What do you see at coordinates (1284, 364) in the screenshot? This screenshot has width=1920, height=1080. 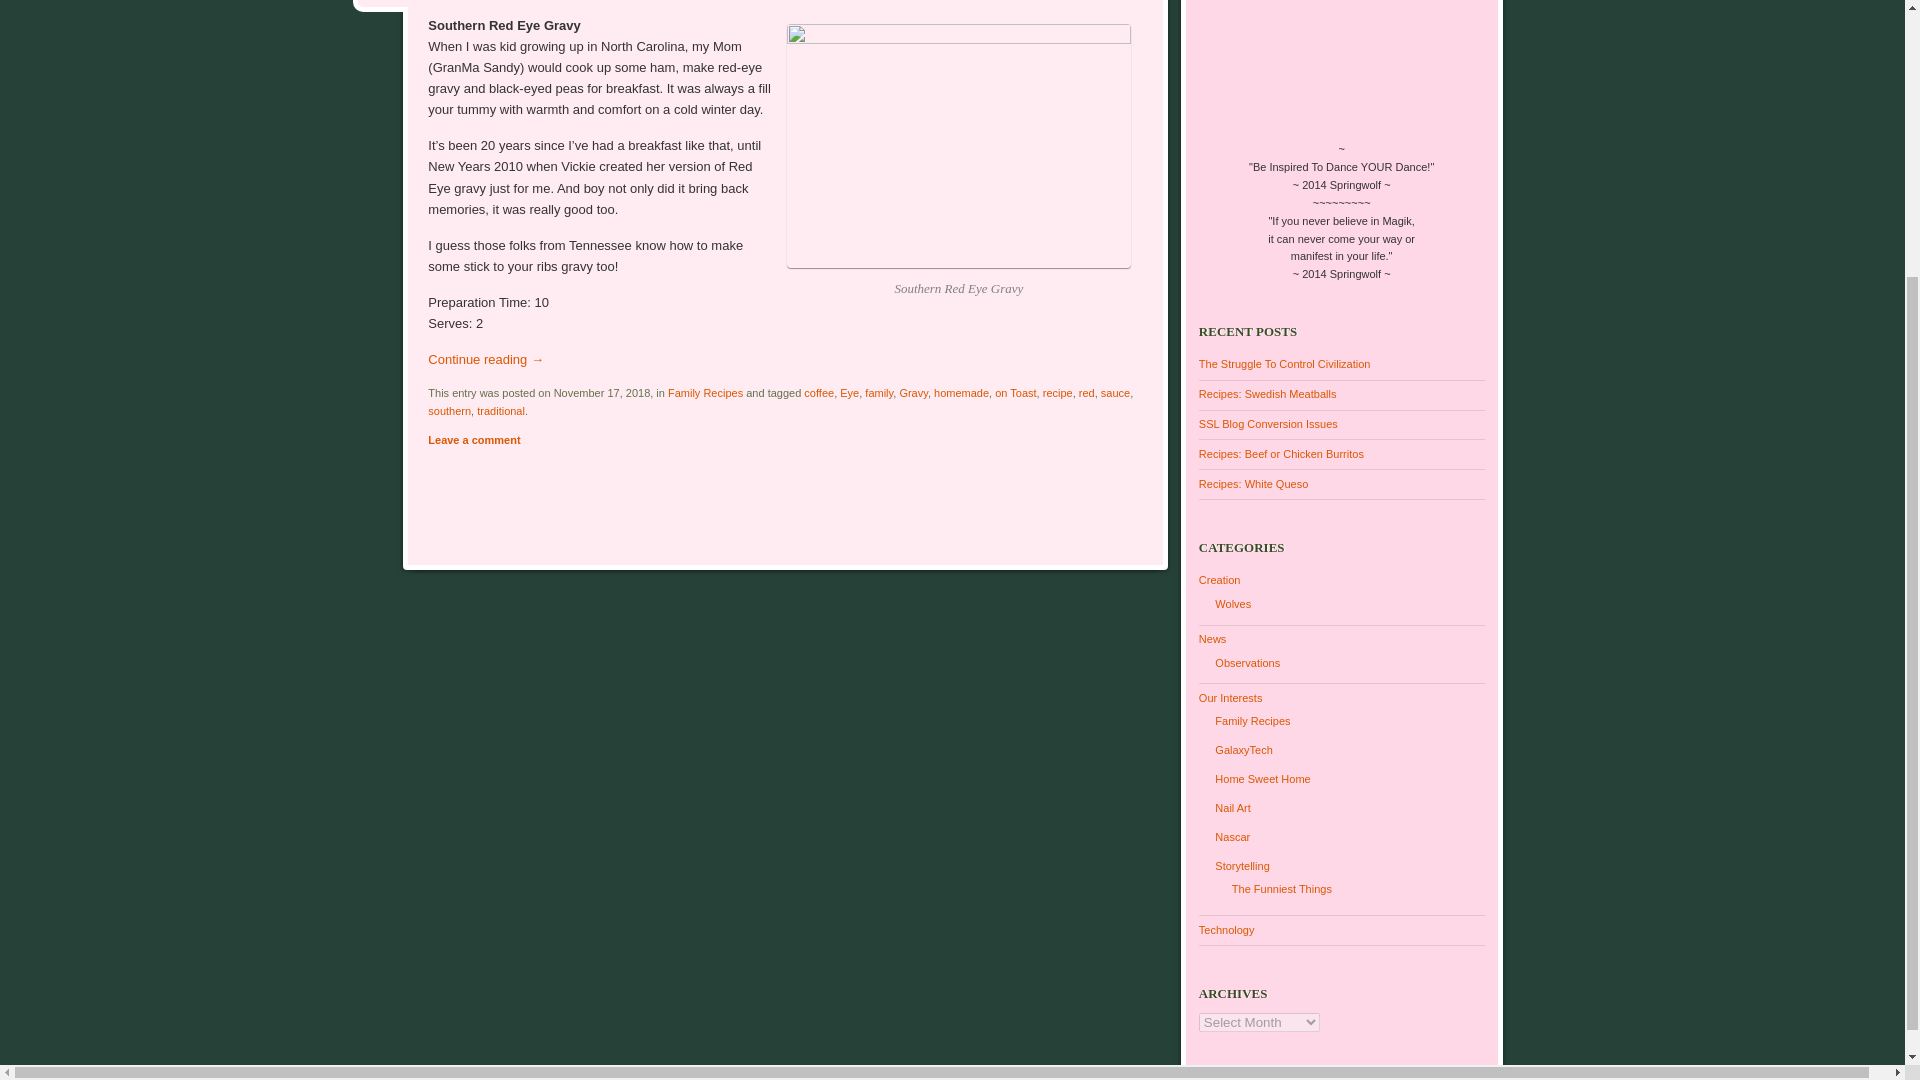 I see `The Struggle To Control Civilization` at bounding box center [1284, 364].